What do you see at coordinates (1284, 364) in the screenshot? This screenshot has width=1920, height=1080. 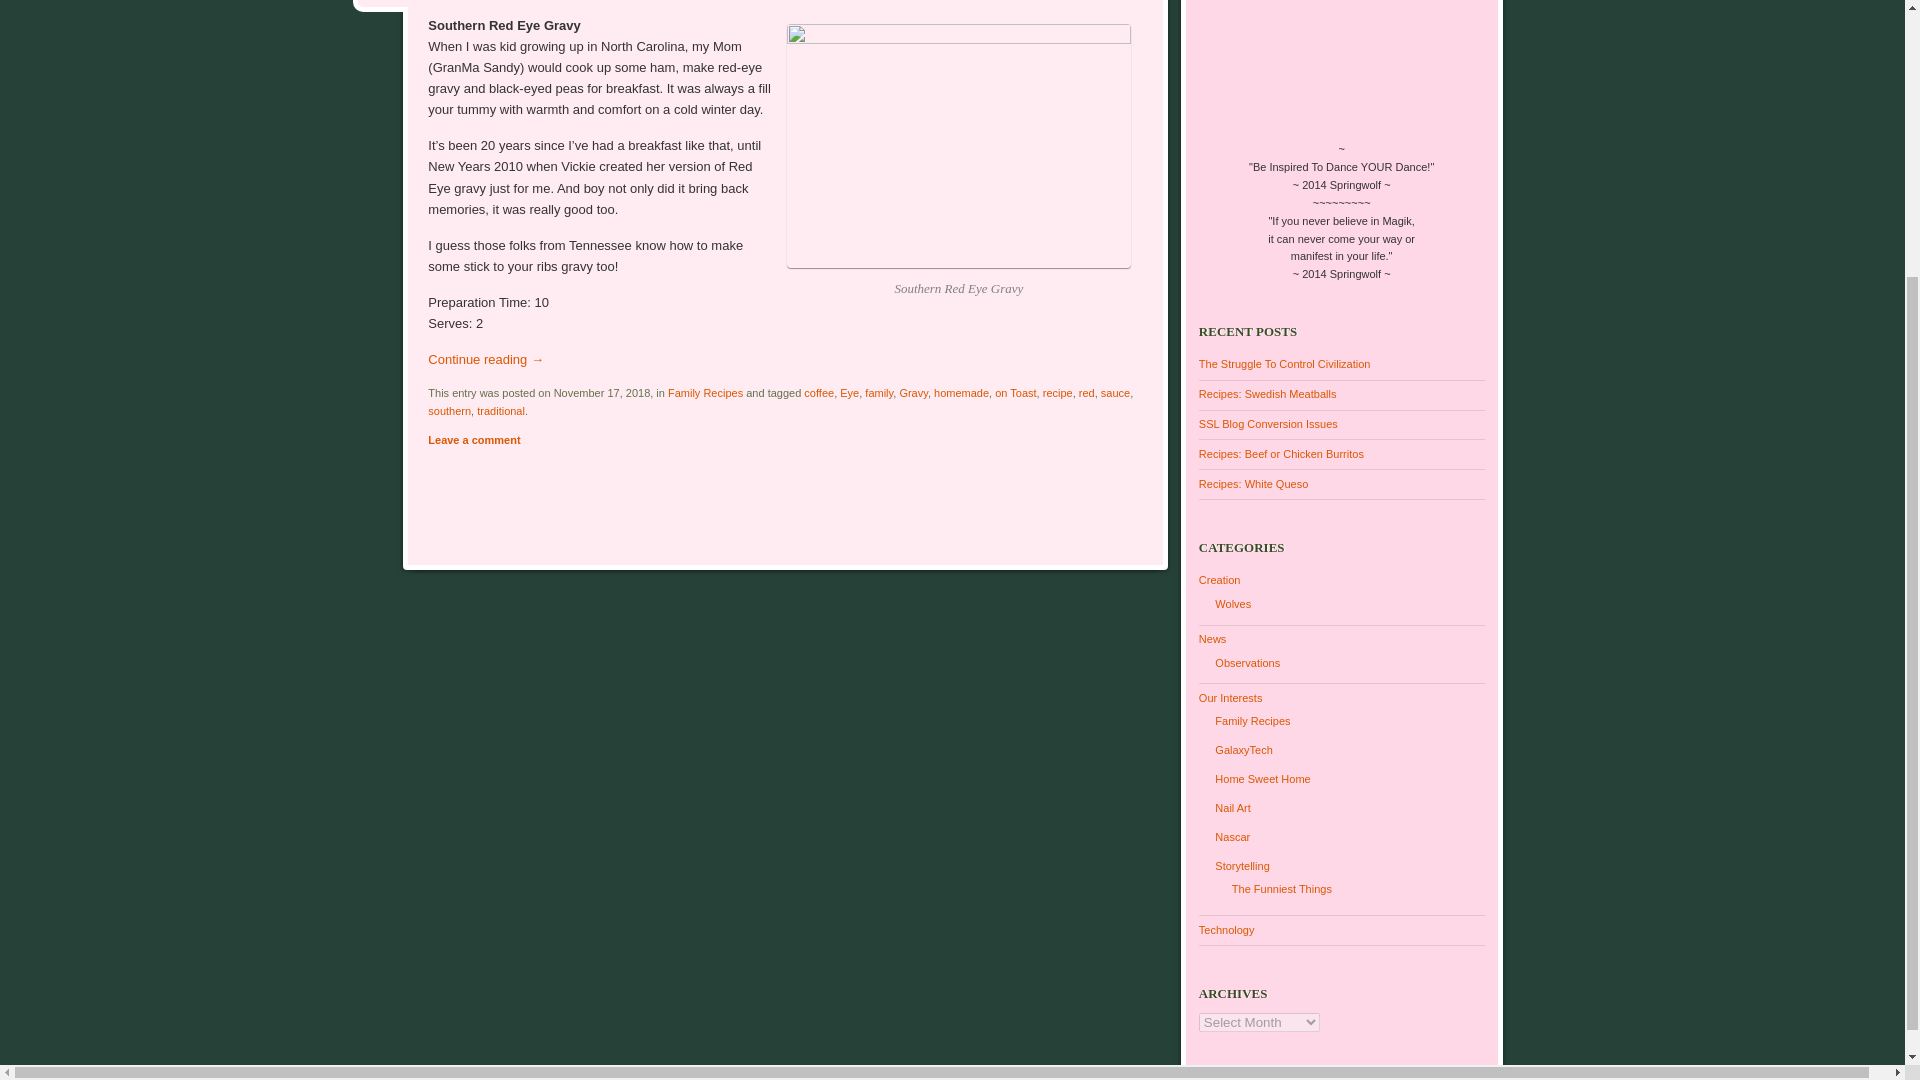 I see `The Struggle To Control Civilization` at bounding box center [1284, 364].